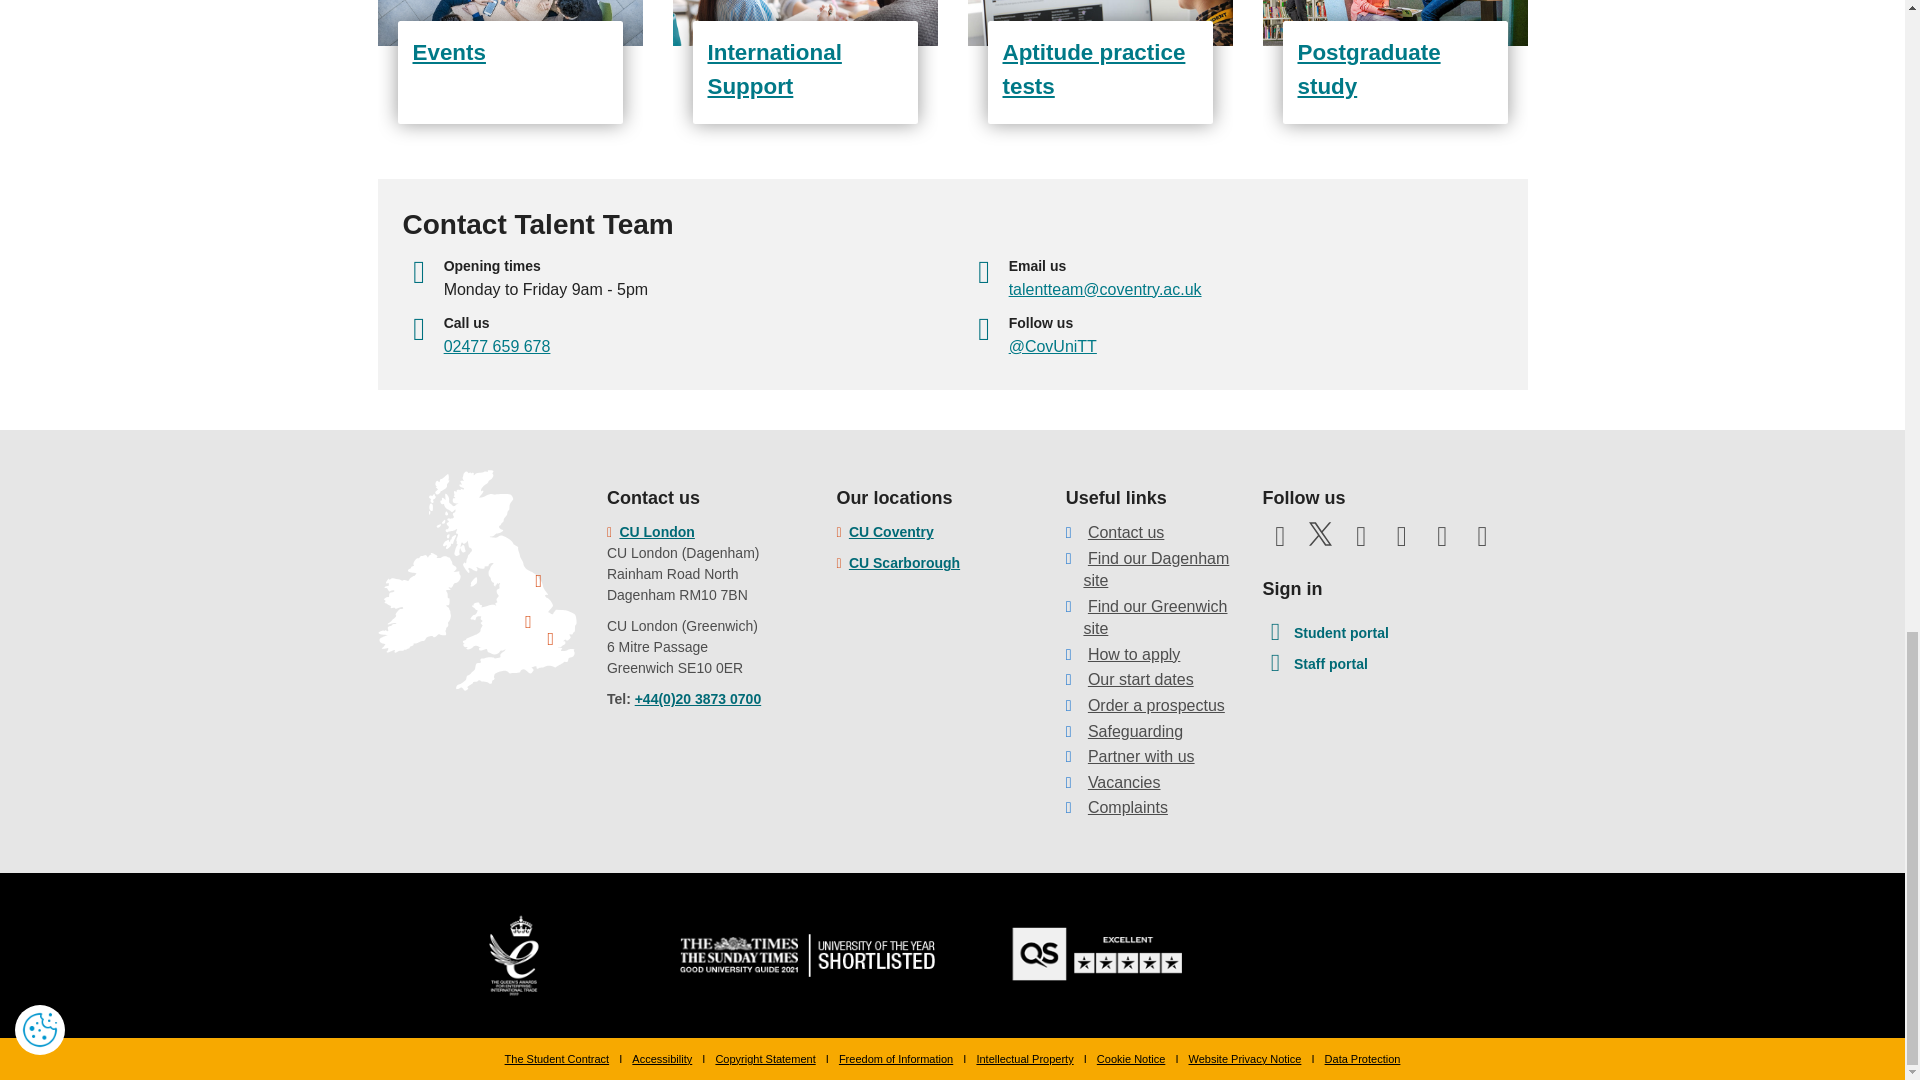  What do you see at coordinates (1154, 618) in the screenshot?
I see `Find our Greenwich site` at bounding box center [1154, 618].